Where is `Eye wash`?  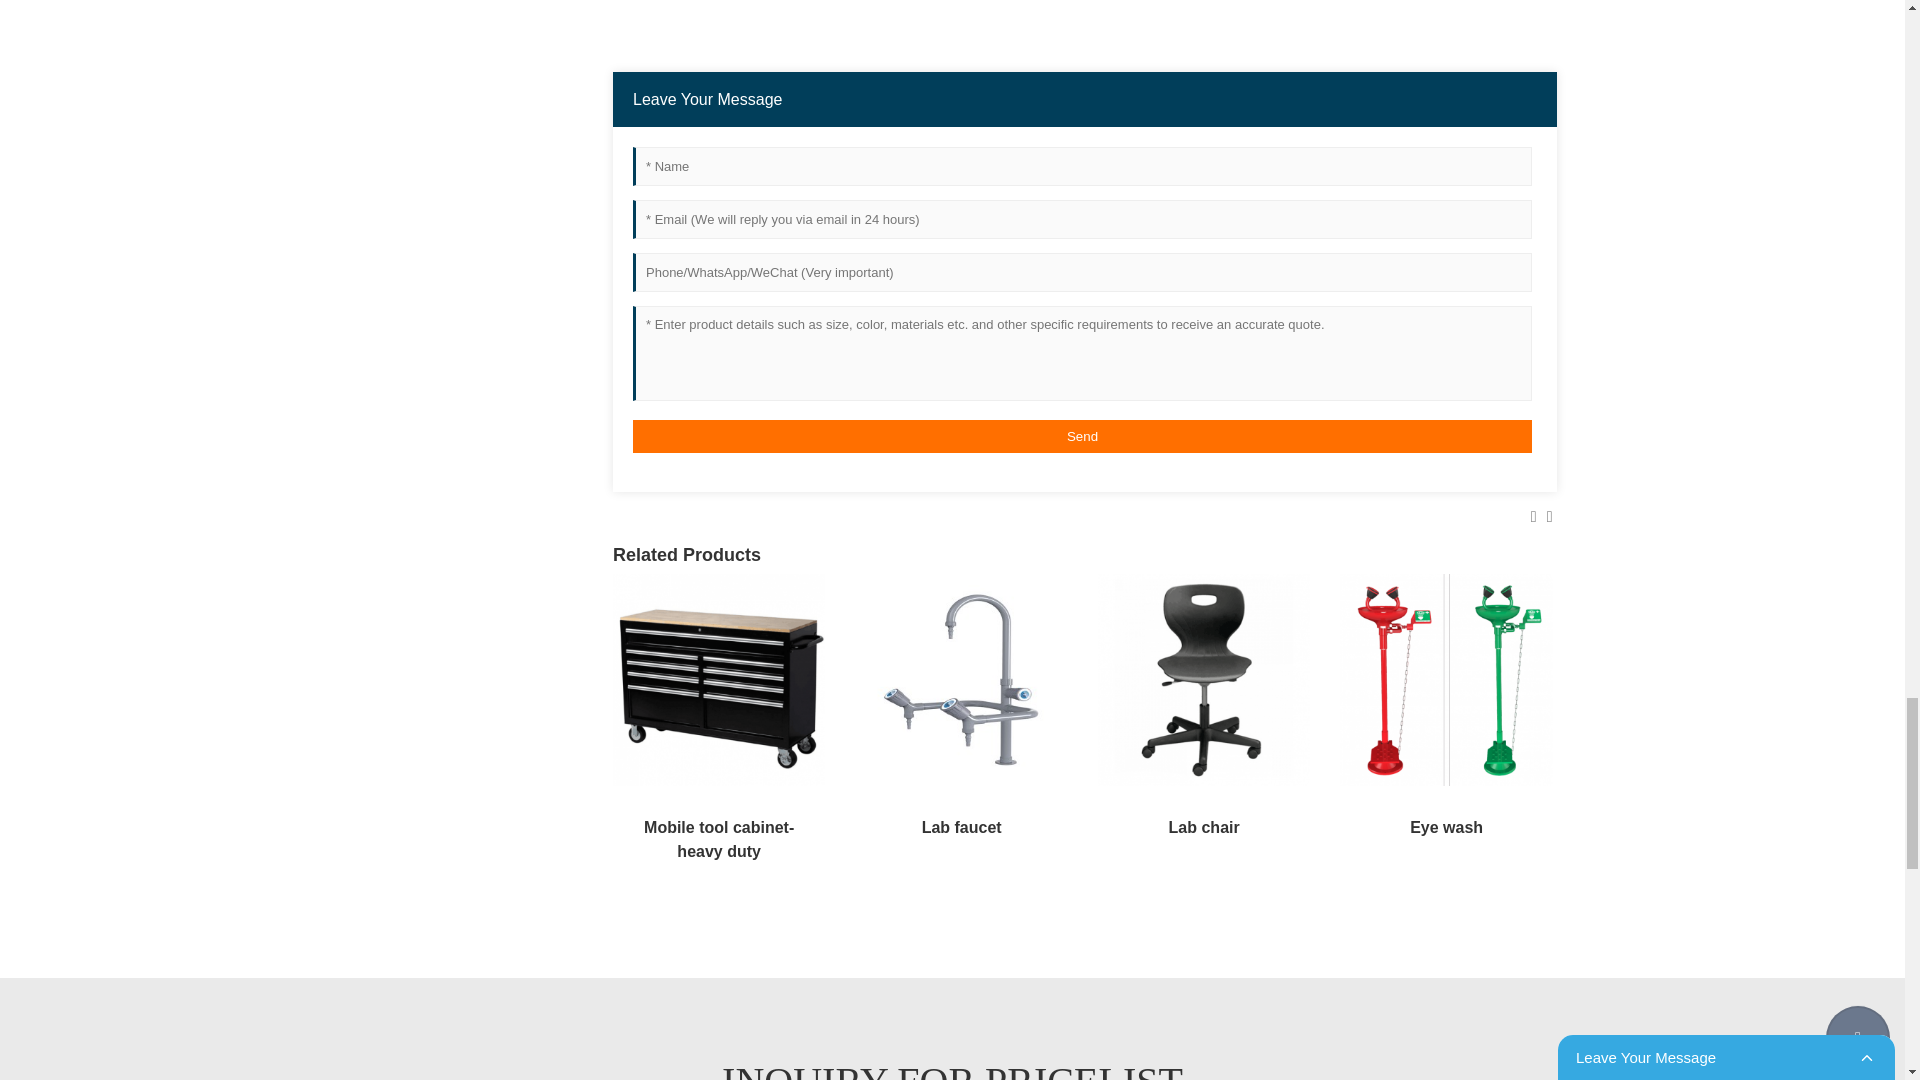
Eye wash is located at coordinates (1446, 678).